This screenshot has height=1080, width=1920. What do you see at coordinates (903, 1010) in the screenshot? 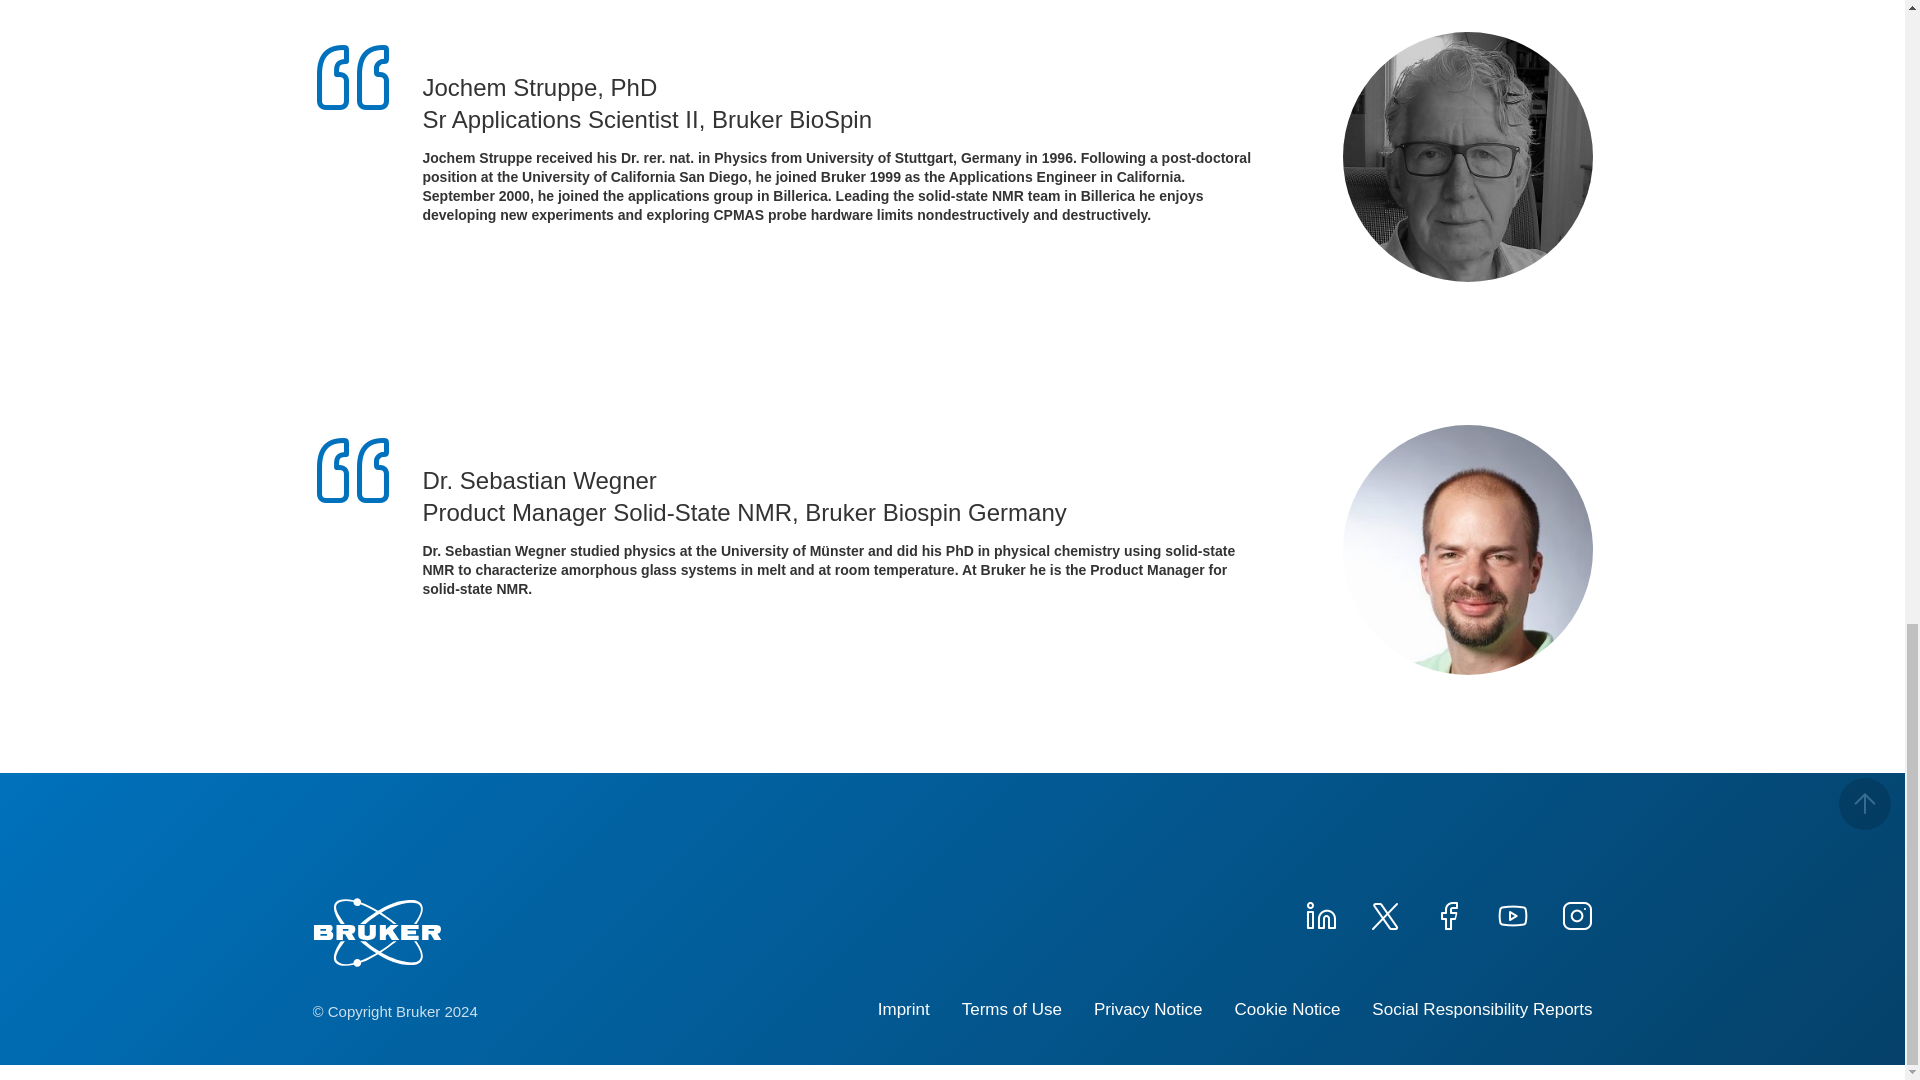
I see `Imprint` at bounding box center [903, 1010].